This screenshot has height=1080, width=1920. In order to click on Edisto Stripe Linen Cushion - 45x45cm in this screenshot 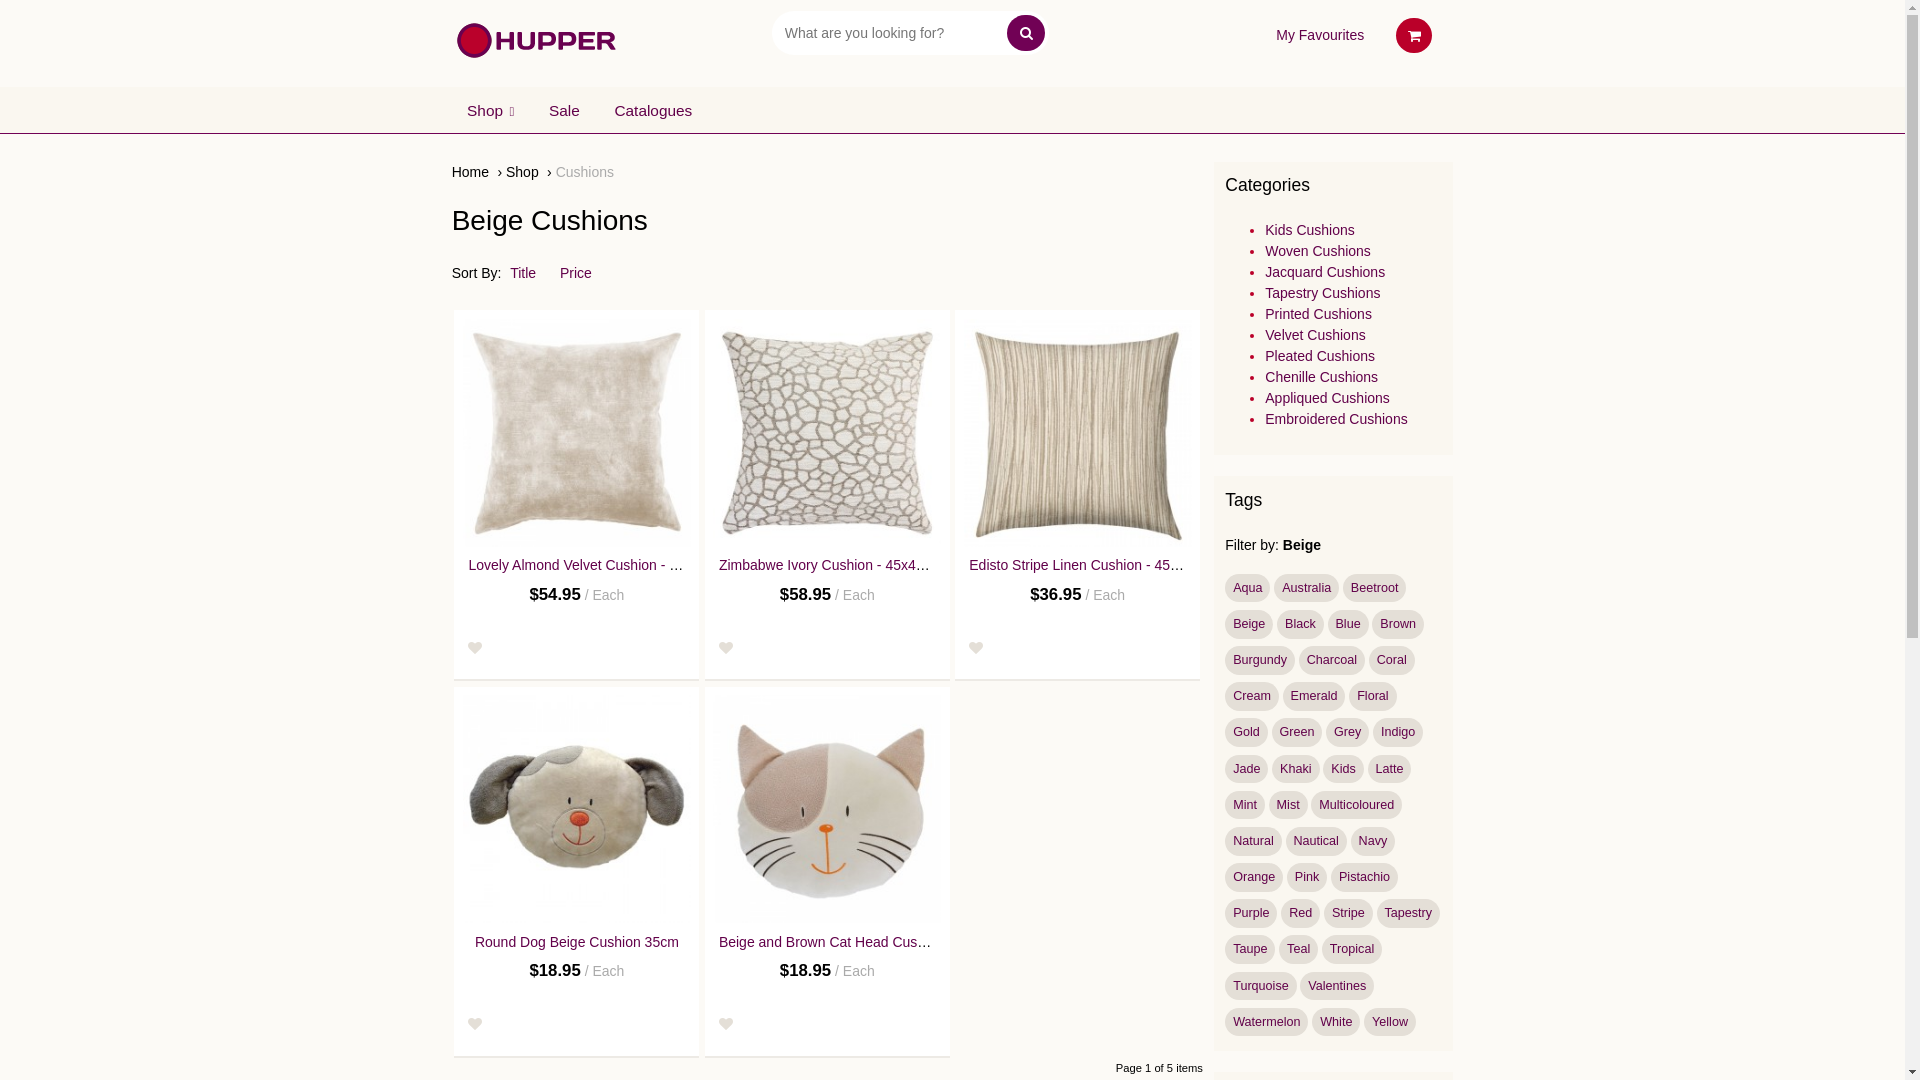, I will do `click(1090, 565)`.